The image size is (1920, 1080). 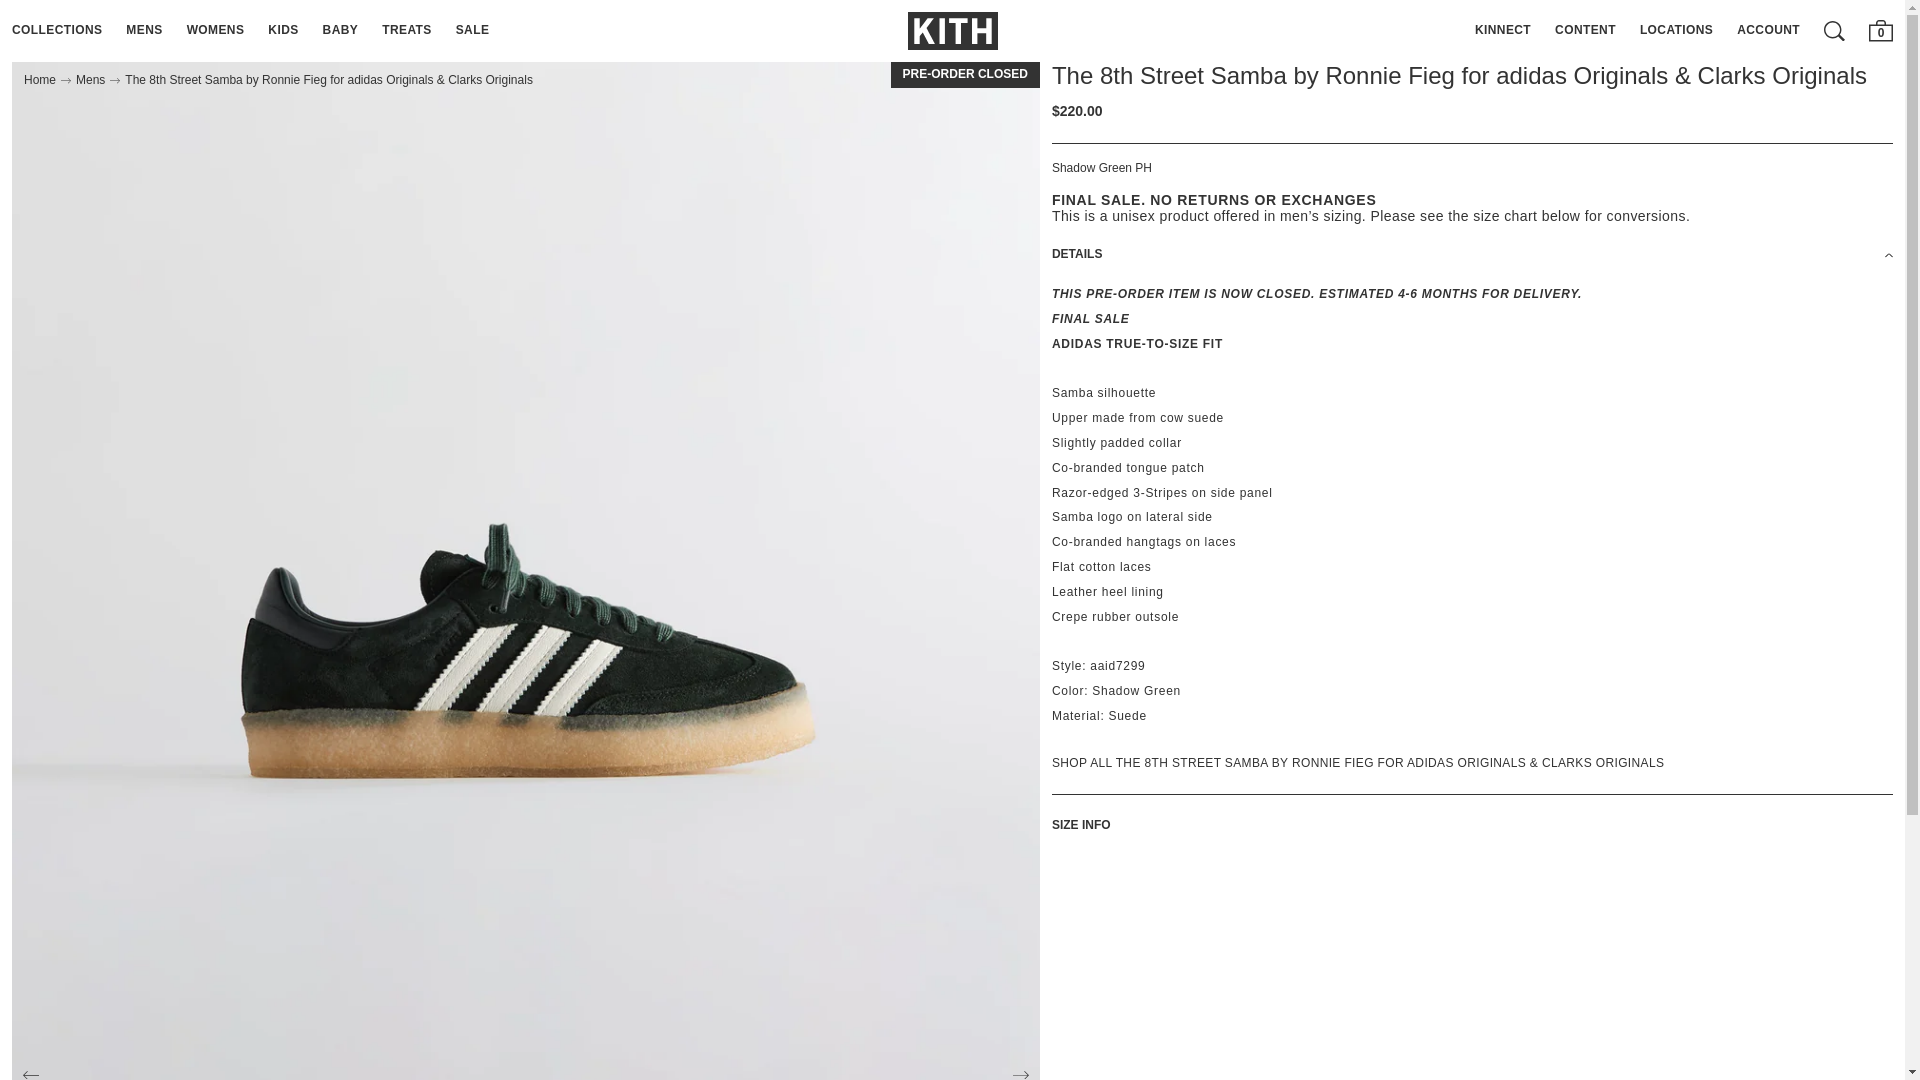 I want to click on Kith, so click(x=953, y=30).